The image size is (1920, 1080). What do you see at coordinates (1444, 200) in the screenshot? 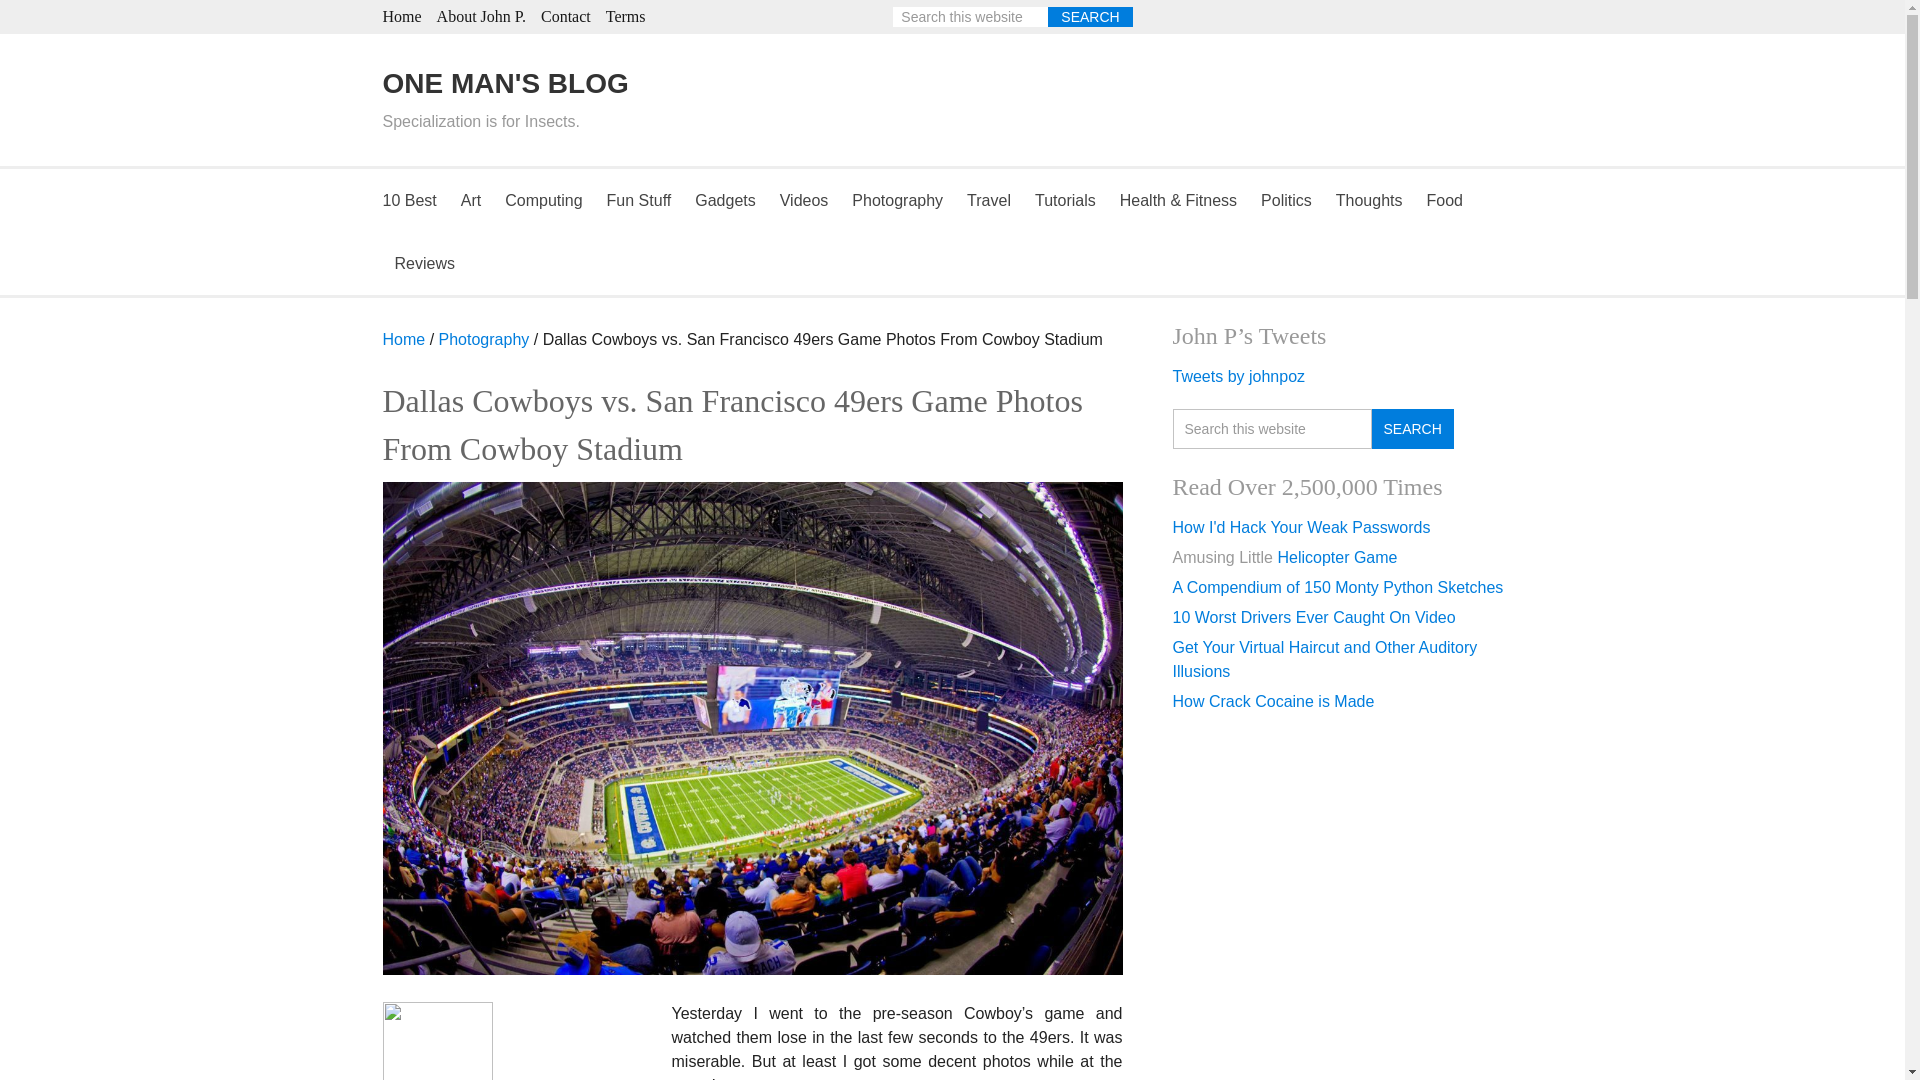
I see `Food` at bounding box center [1444, 200].